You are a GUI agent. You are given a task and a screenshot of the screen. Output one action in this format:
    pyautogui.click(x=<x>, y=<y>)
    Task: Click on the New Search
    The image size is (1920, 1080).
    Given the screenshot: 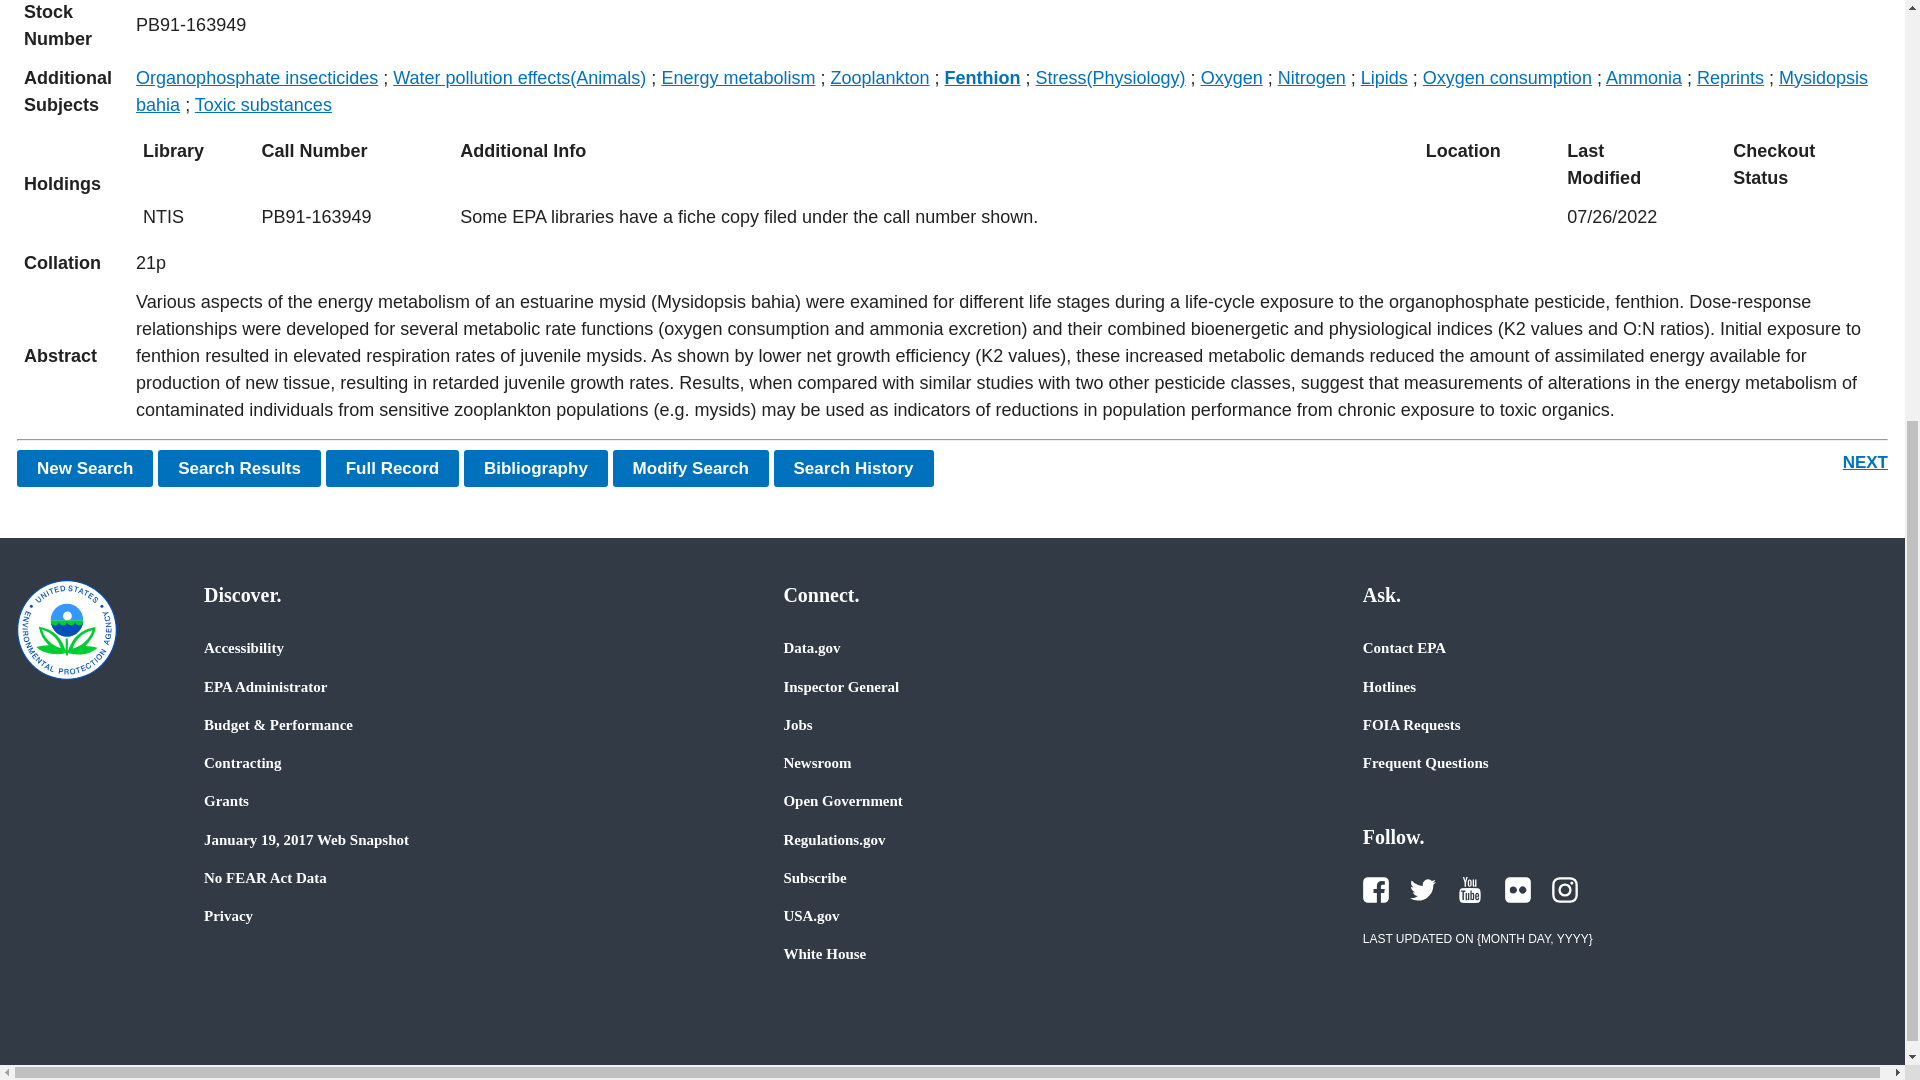 What is the action you would take?
    pyautogui.click(x=85, y=468)
    